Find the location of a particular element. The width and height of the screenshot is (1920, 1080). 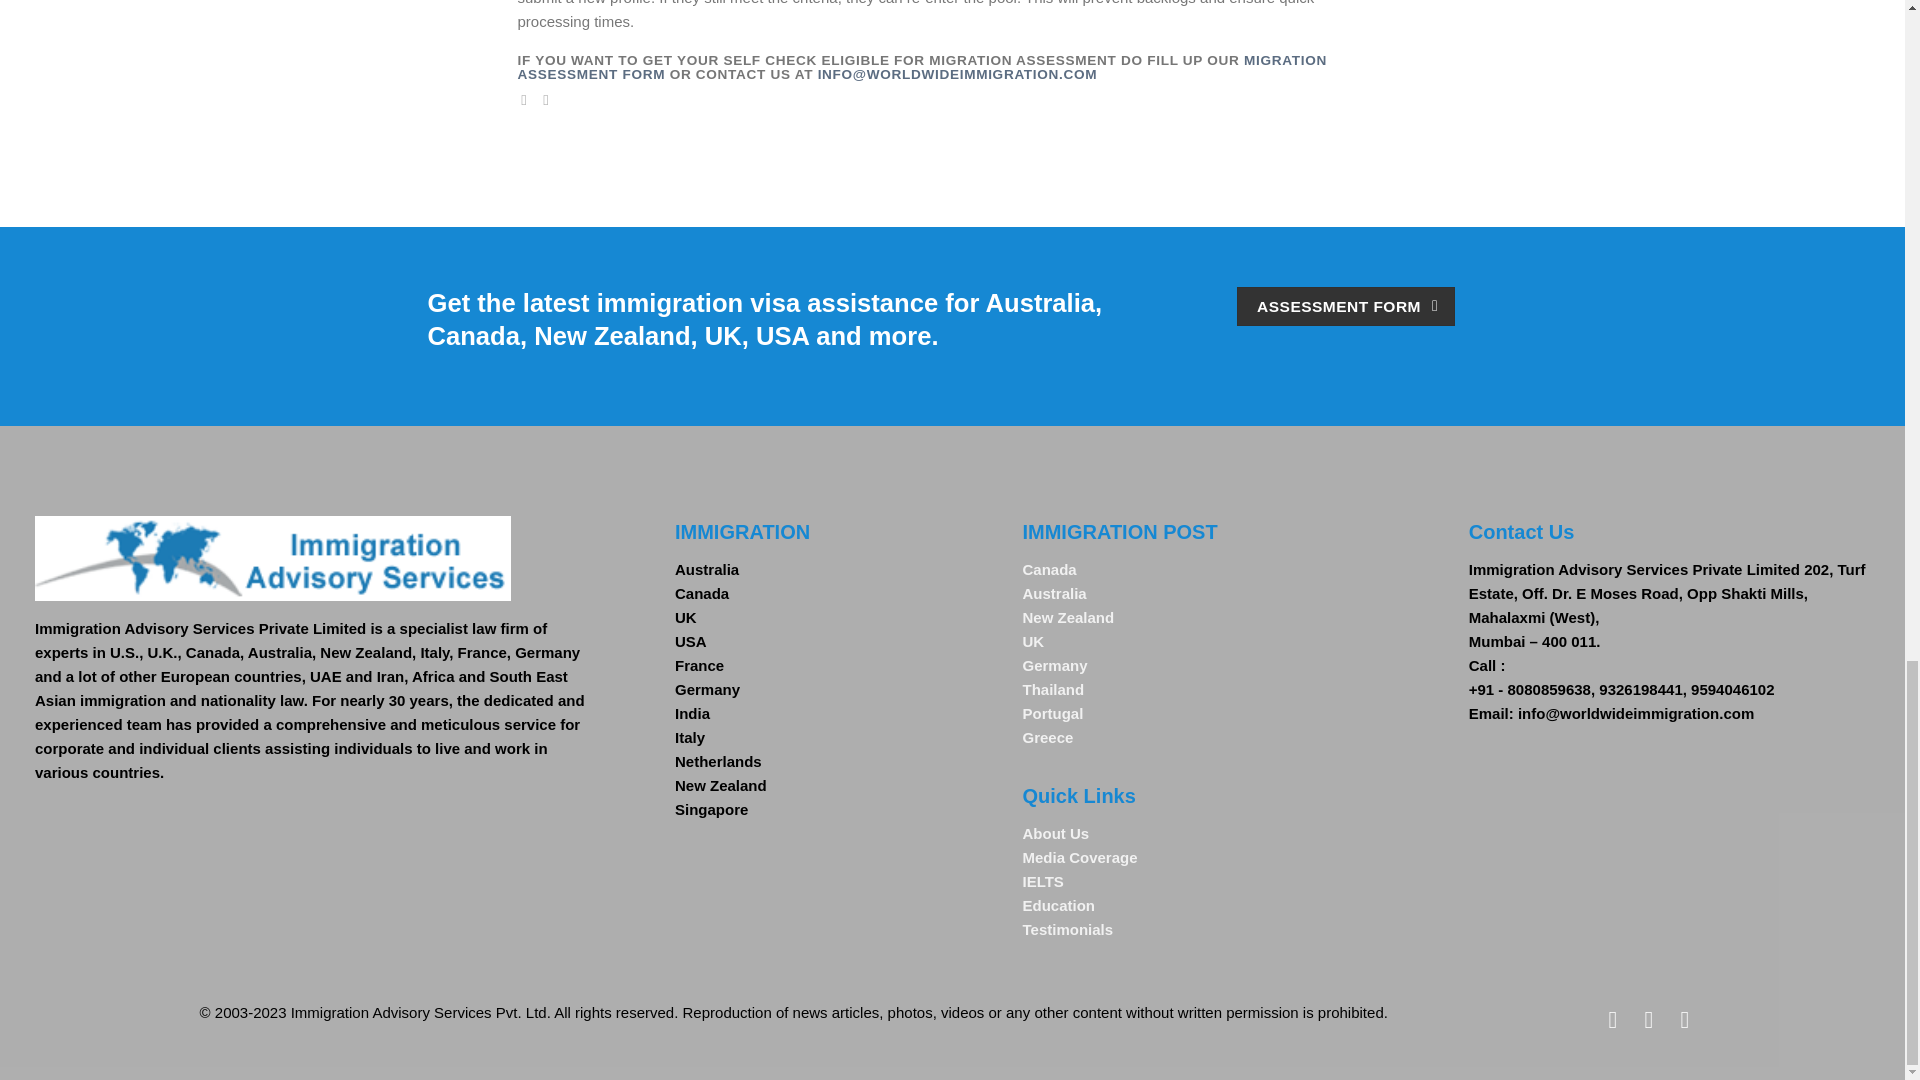

Share on LinkedIn is located at coordinates (550, 100).